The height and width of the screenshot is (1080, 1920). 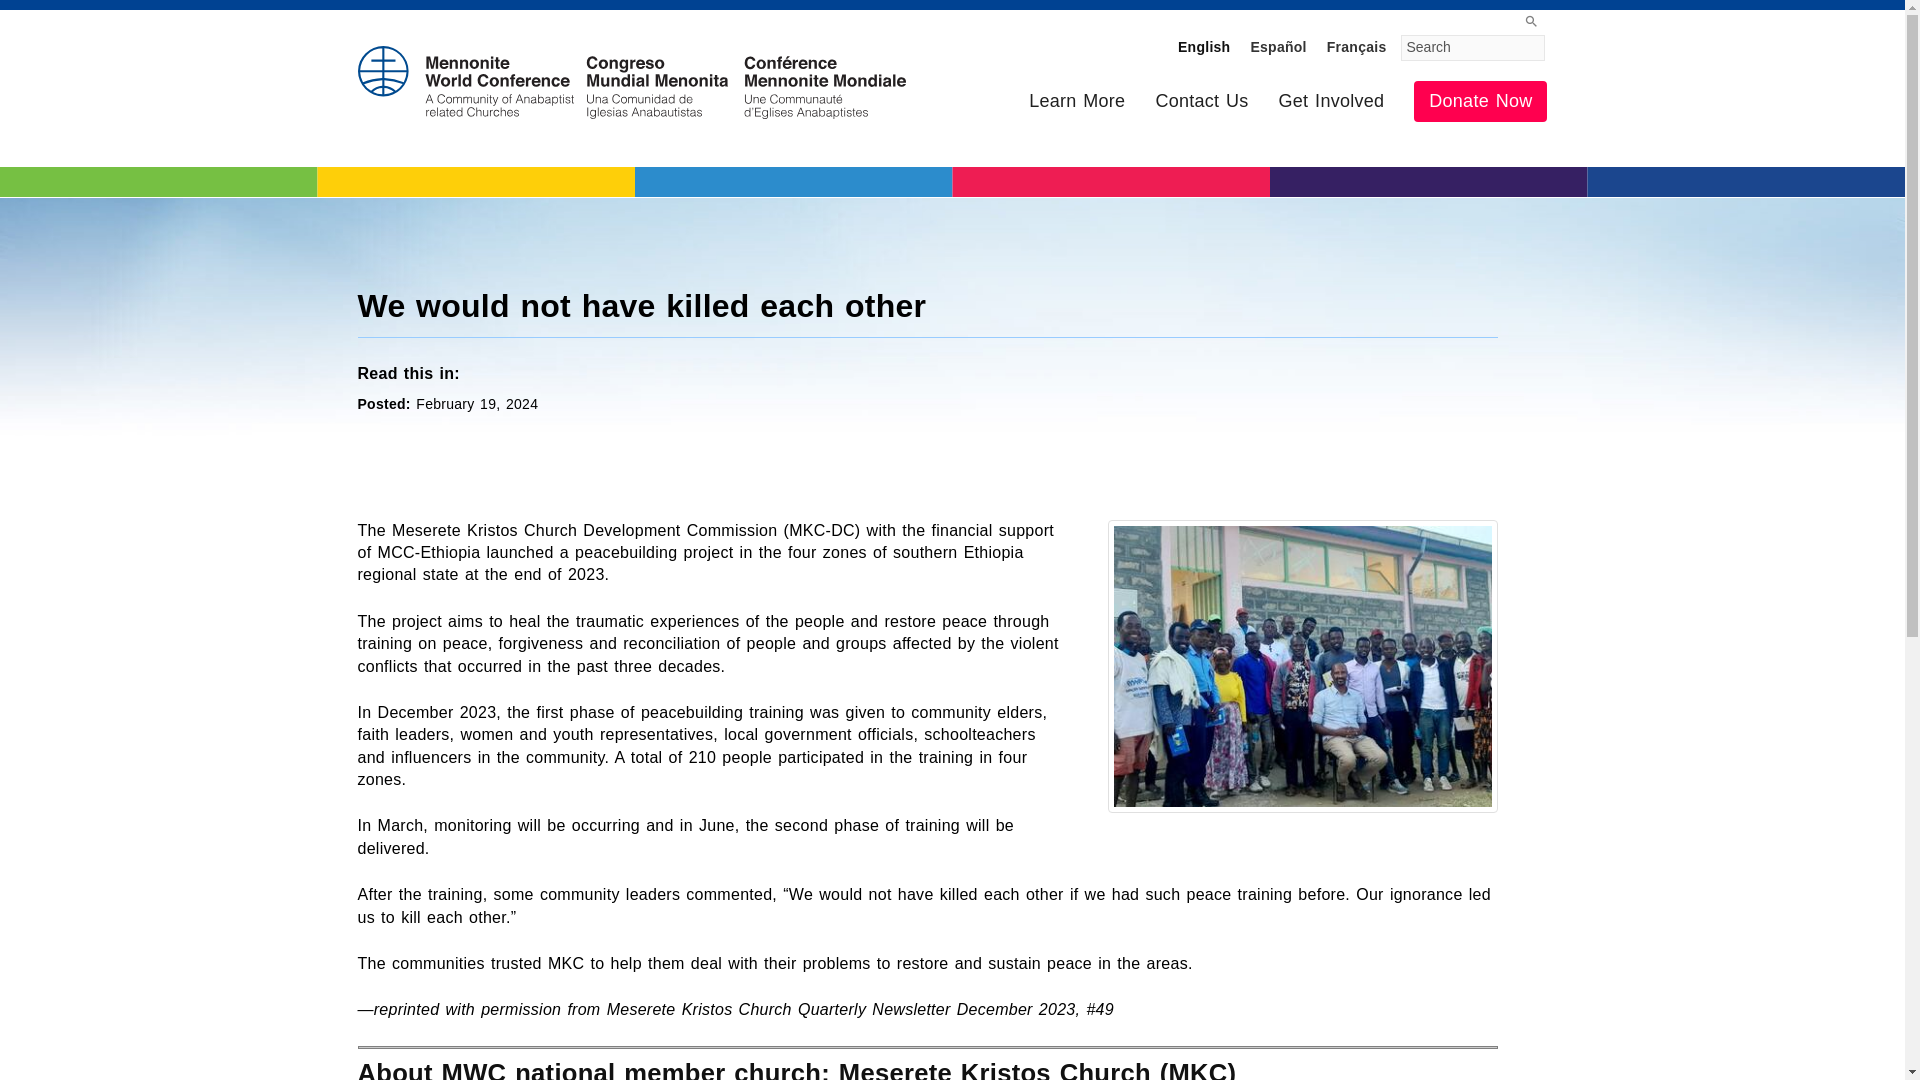 What do you see at coordinates (1473, 47) in the screenshot?
I see `Search` at bounding box center [1473, 47].